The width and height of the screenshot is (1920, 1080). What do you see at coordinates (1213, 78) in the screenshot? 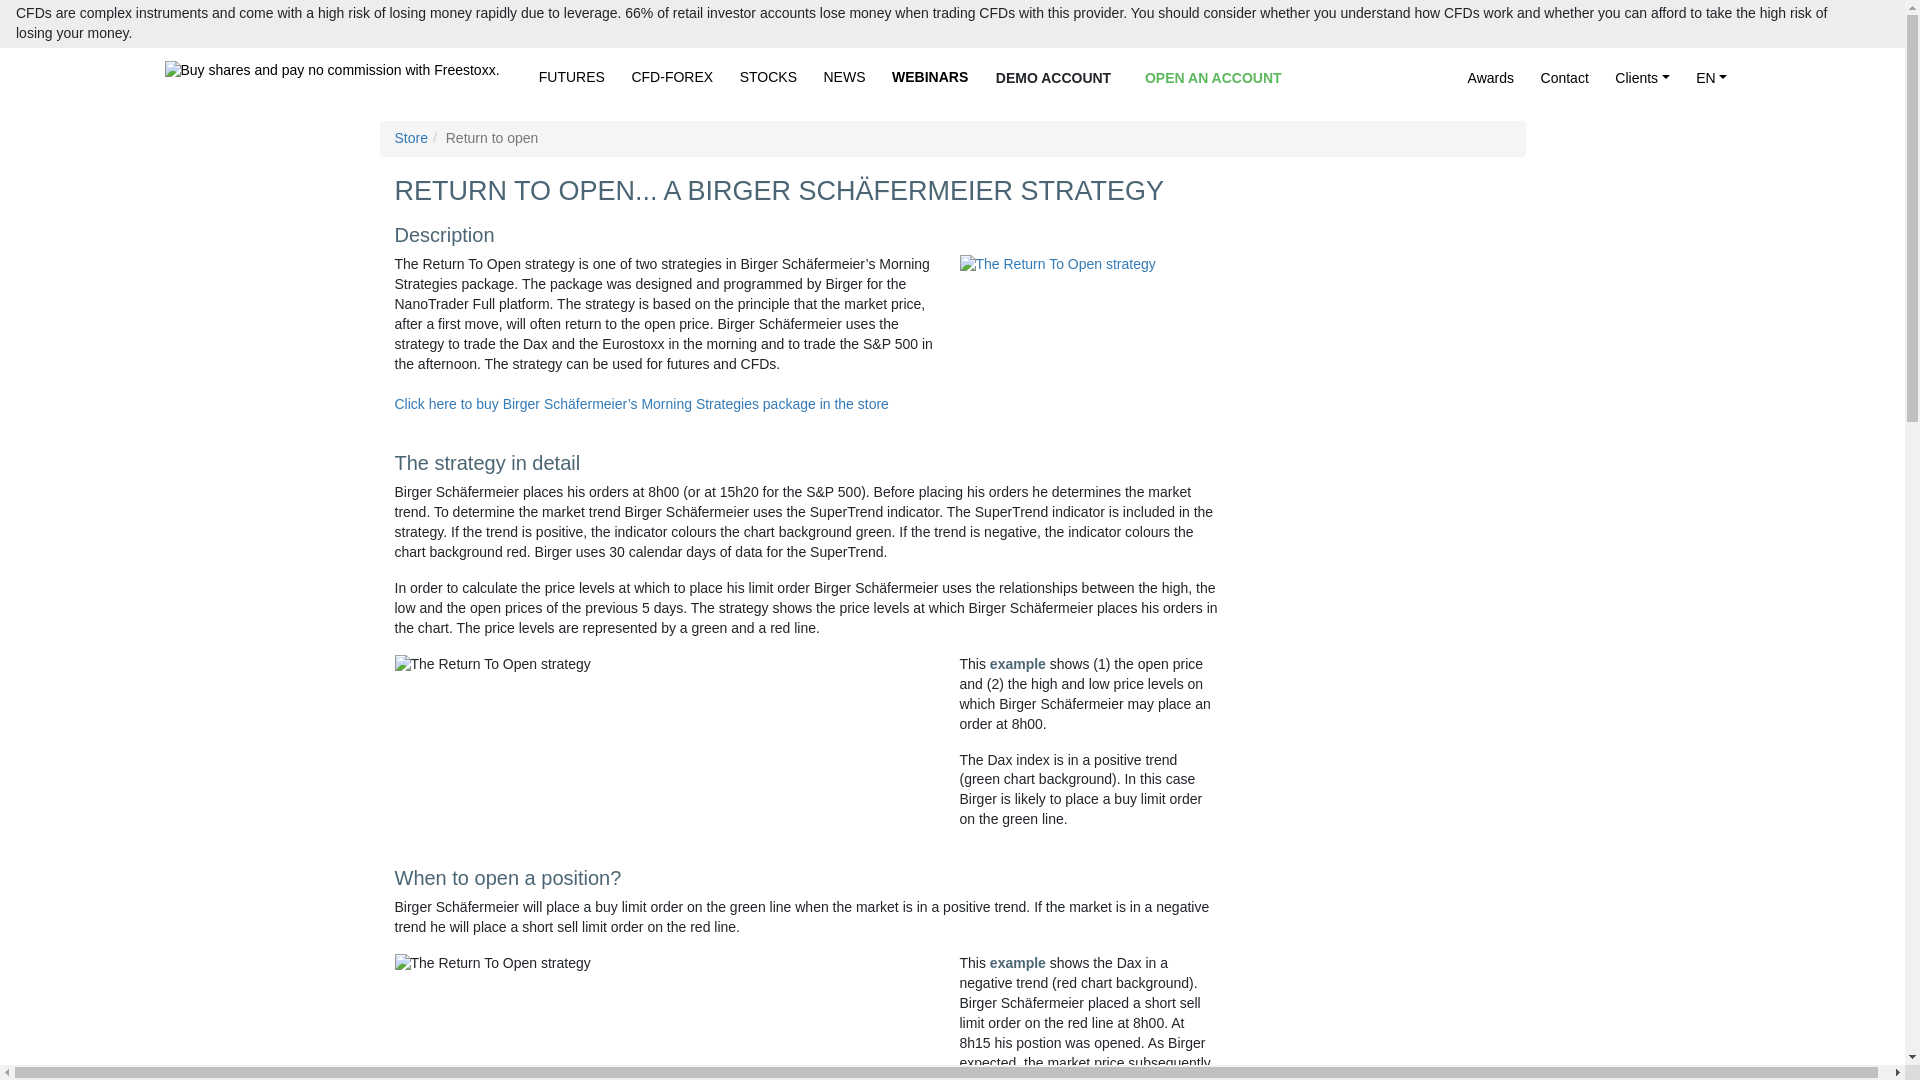
I see `OPEN AN ACCOUNT` at bounding box center [1213, 78].